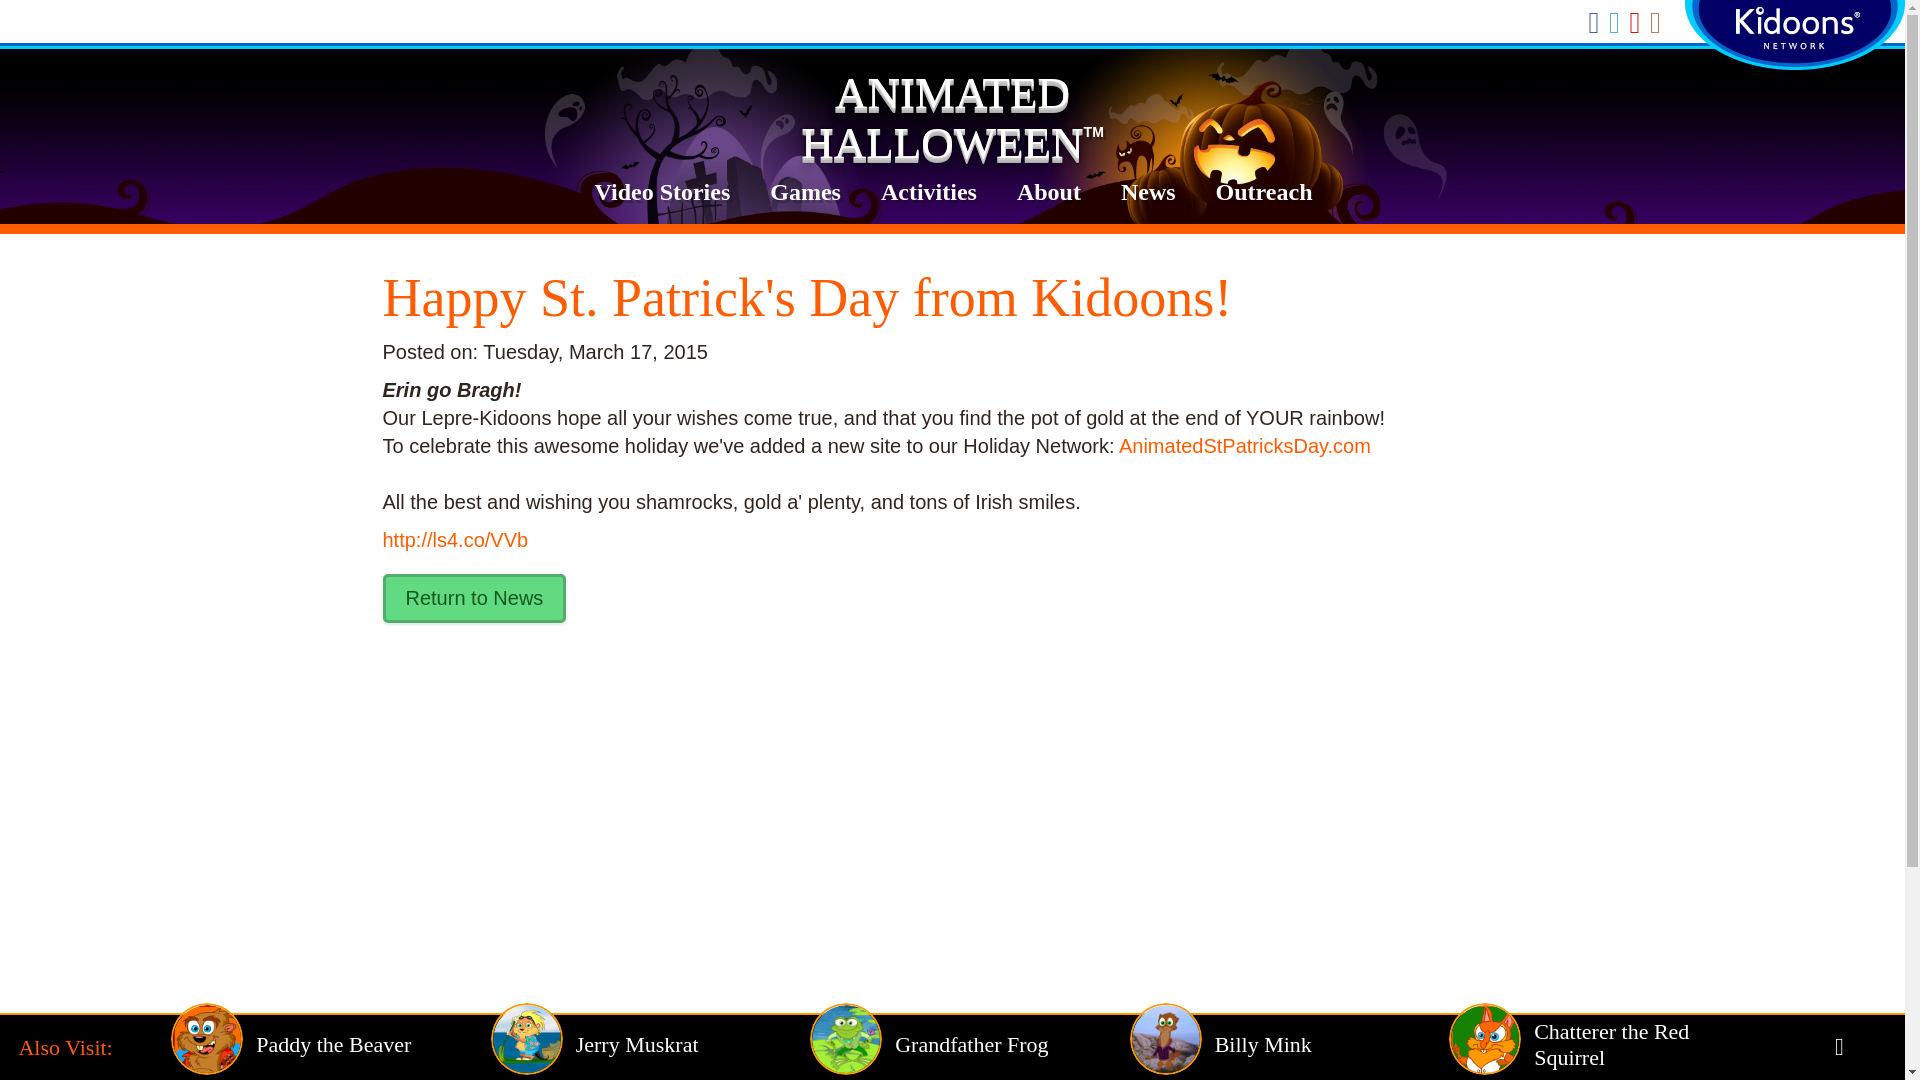 The height and width of the screenshot is (1080, 1920). Describe the element at coordinates (474, 598) in the screenshot. I see `Return to News` at that location.